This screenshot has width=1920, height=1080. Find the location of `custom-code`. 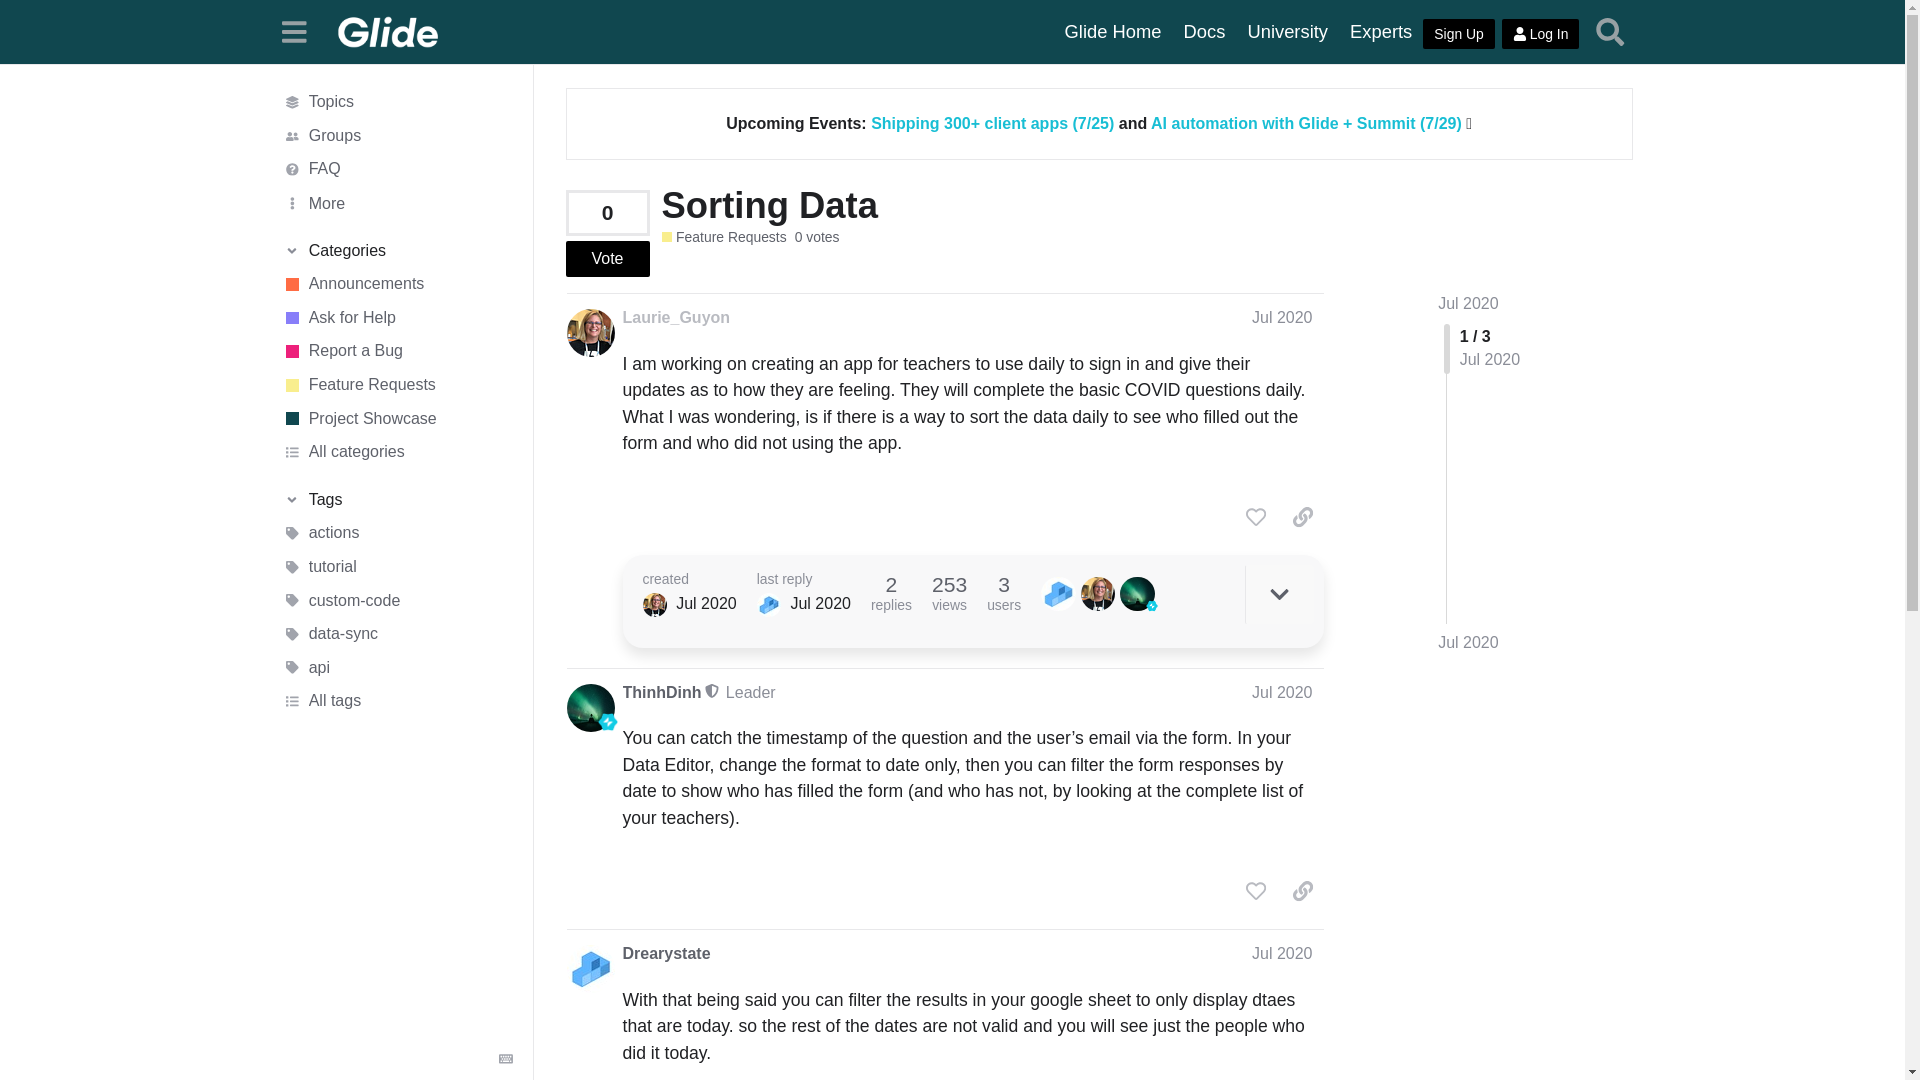

custom-code is located at coordinates (397, 600).